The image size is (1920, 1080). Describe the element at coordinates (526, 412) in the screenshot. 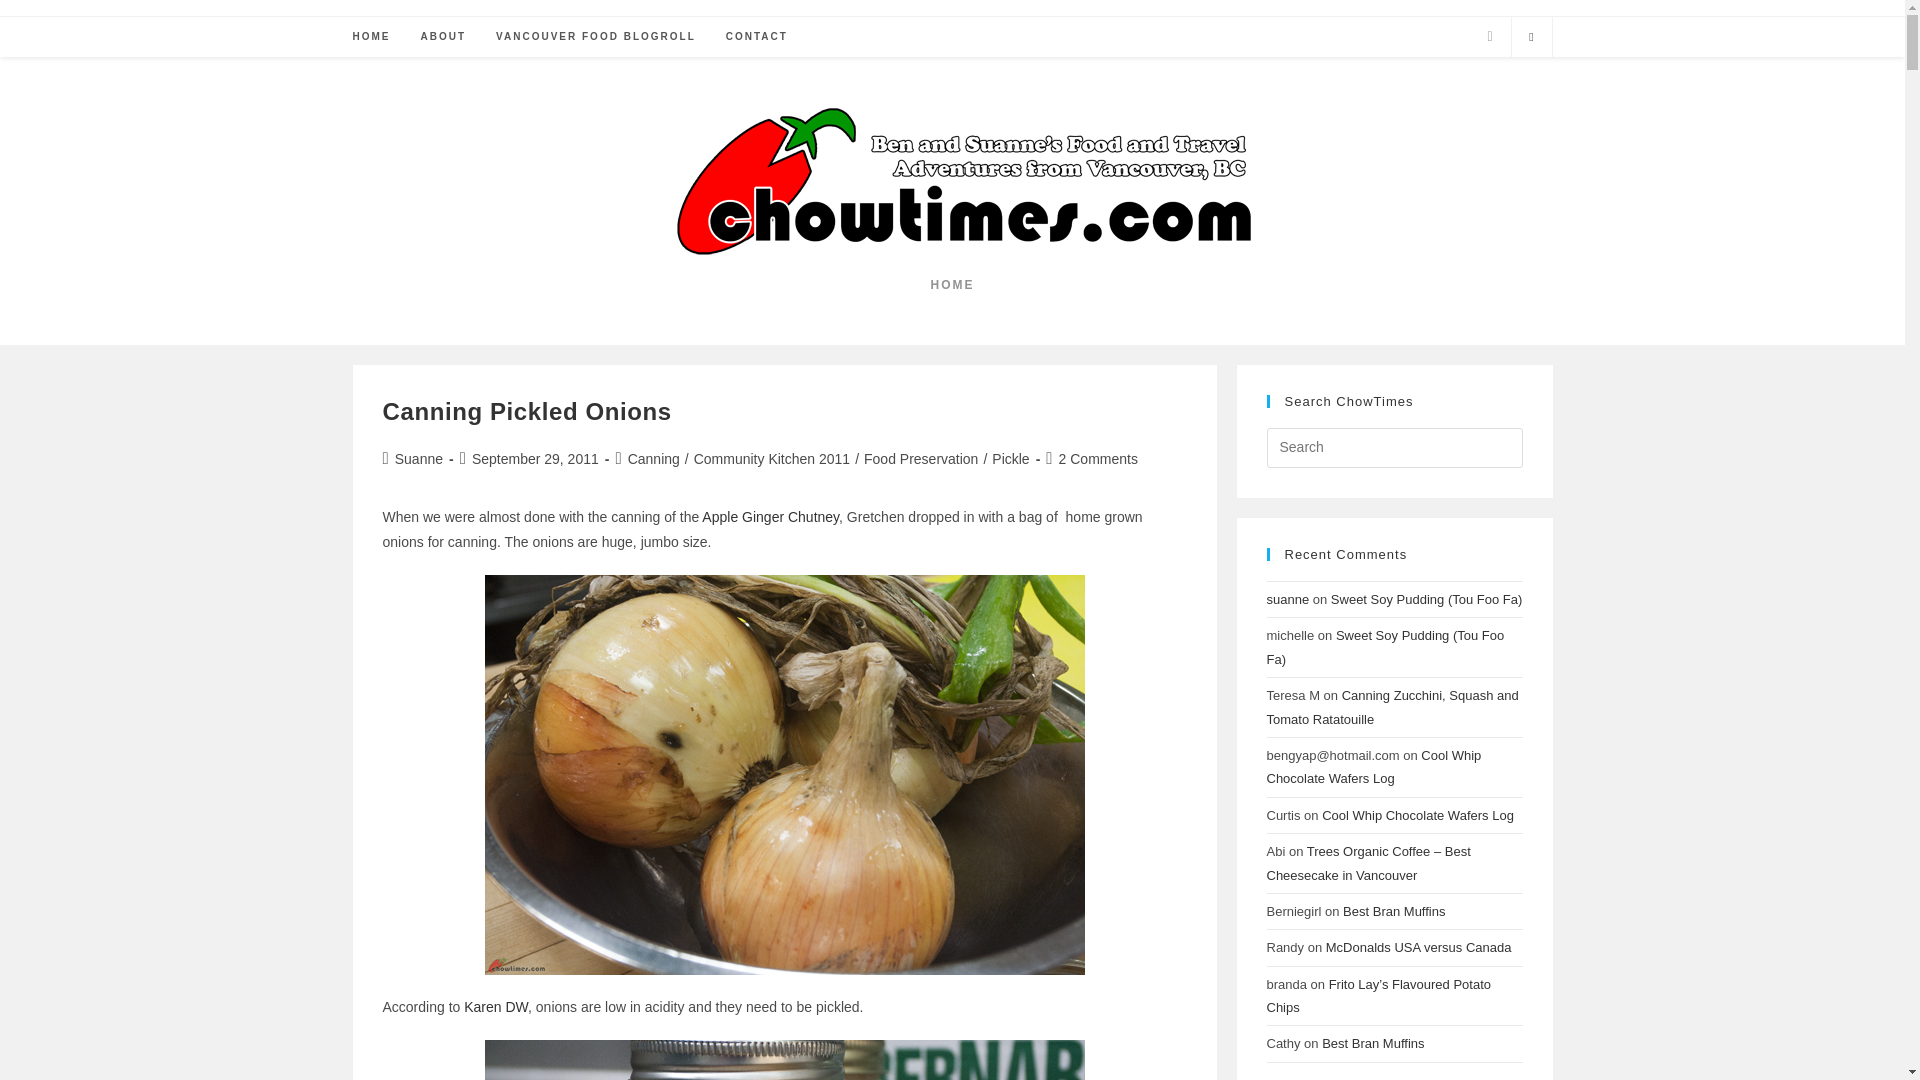

I see `Canning Pickled Onions` at that location.